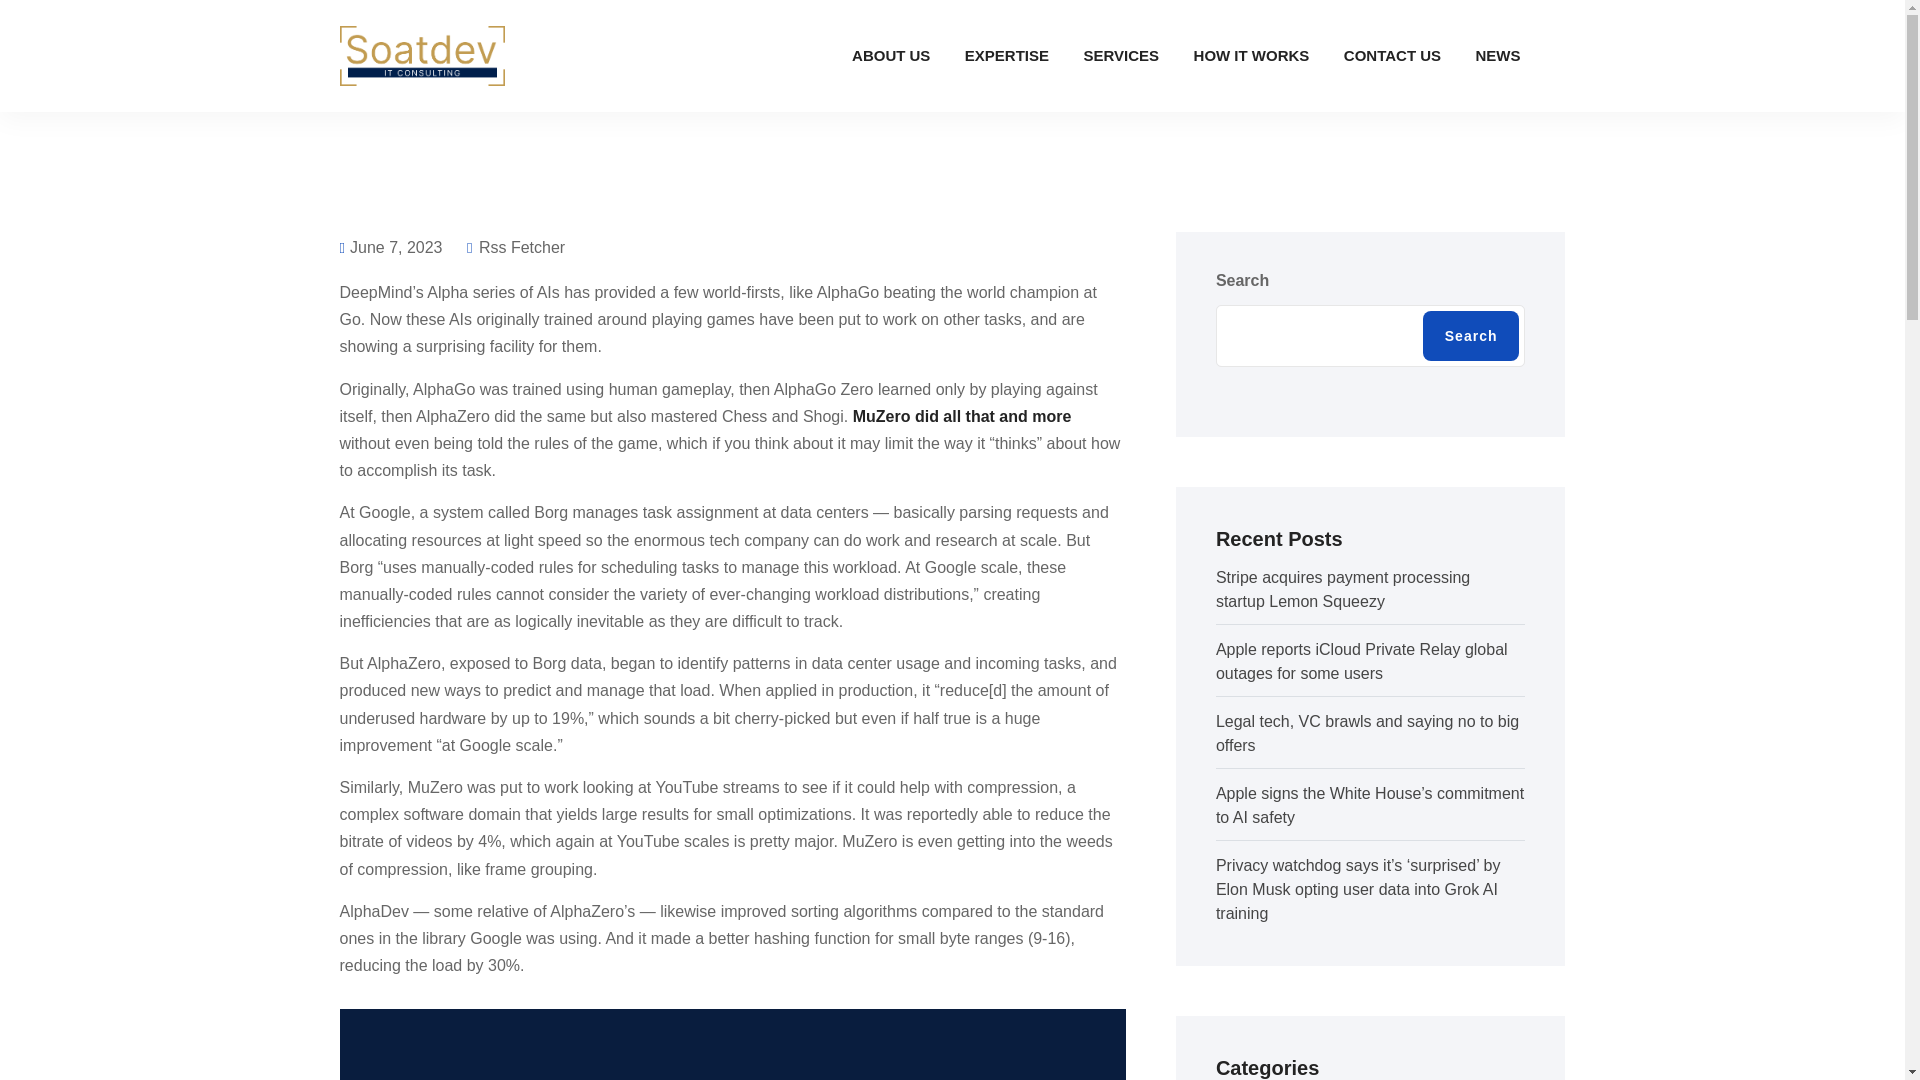  What do you see at coordinates (1392, 55) in the screenshot?
I see `CONTACT US` at bounding box center [1392, 55].